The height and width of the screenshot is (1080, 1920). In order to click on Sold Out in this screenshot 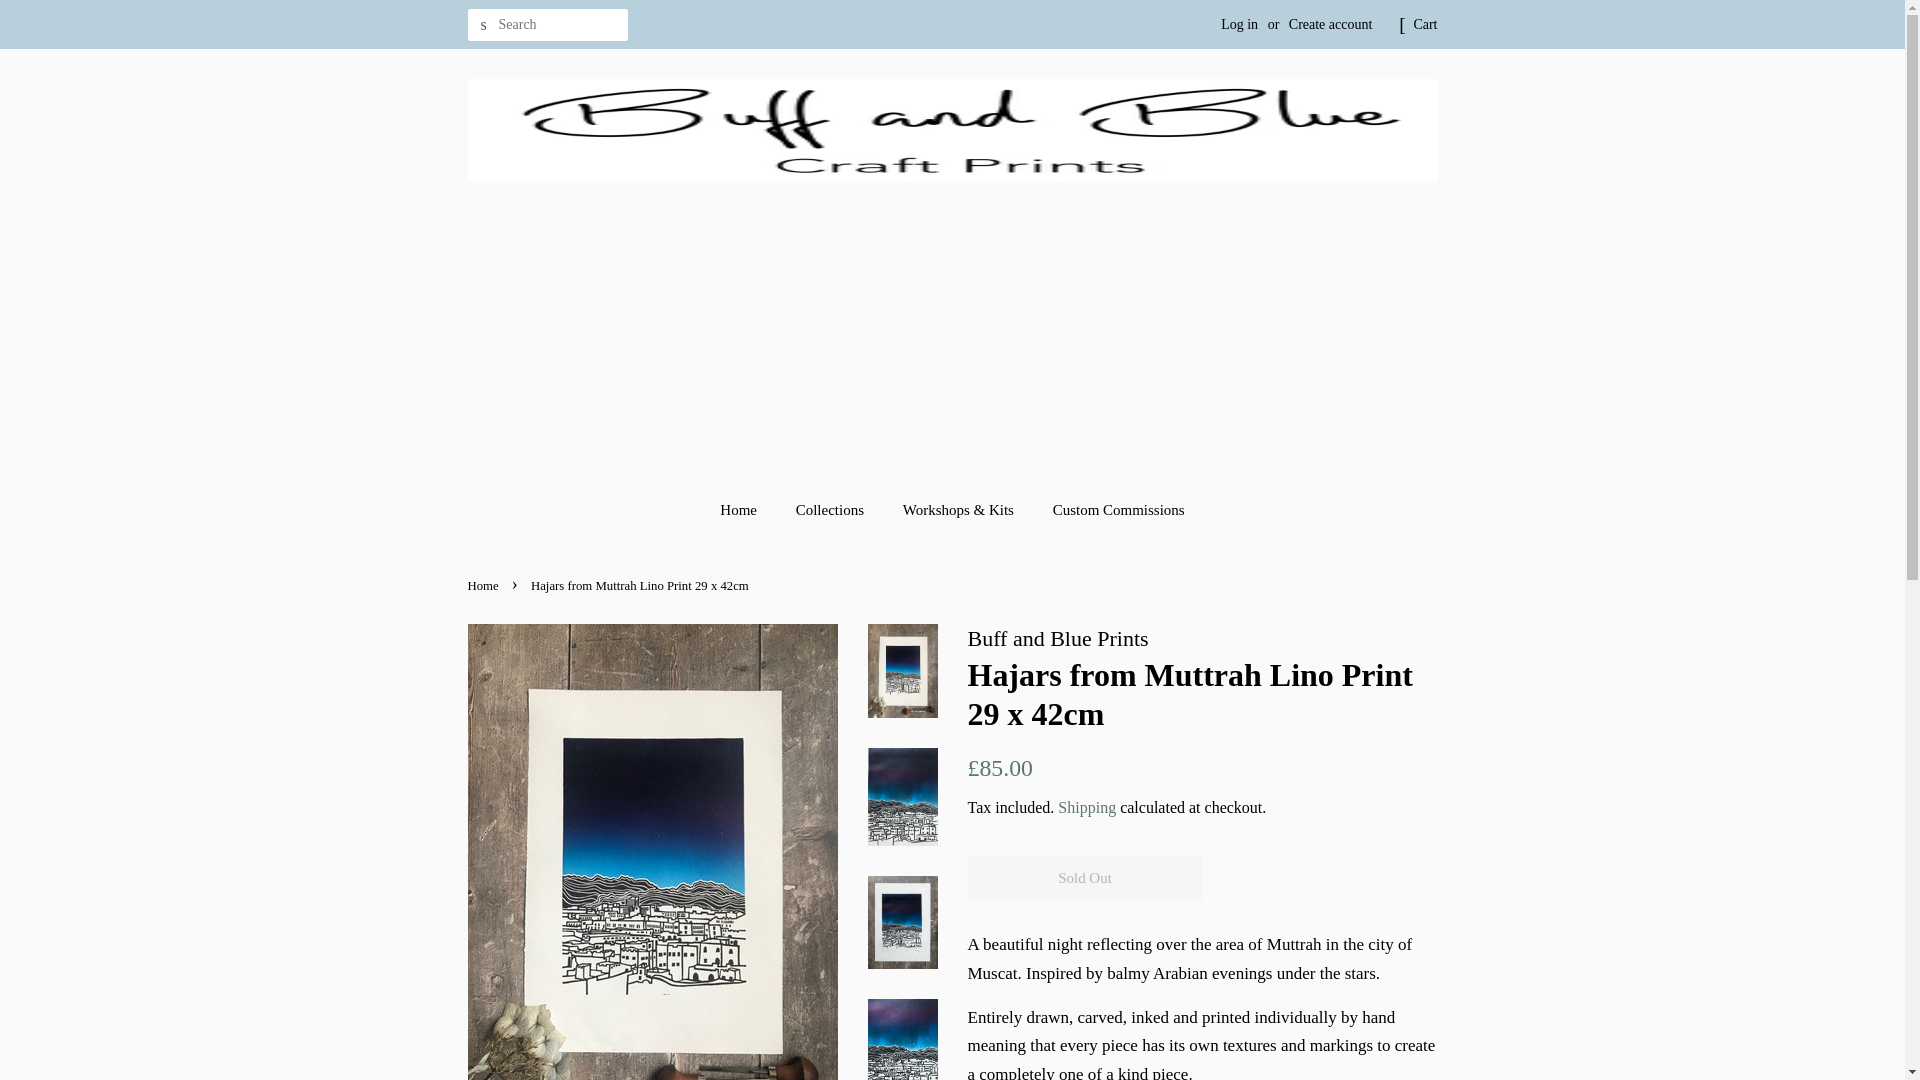, I will do `click(1085, 878)`.